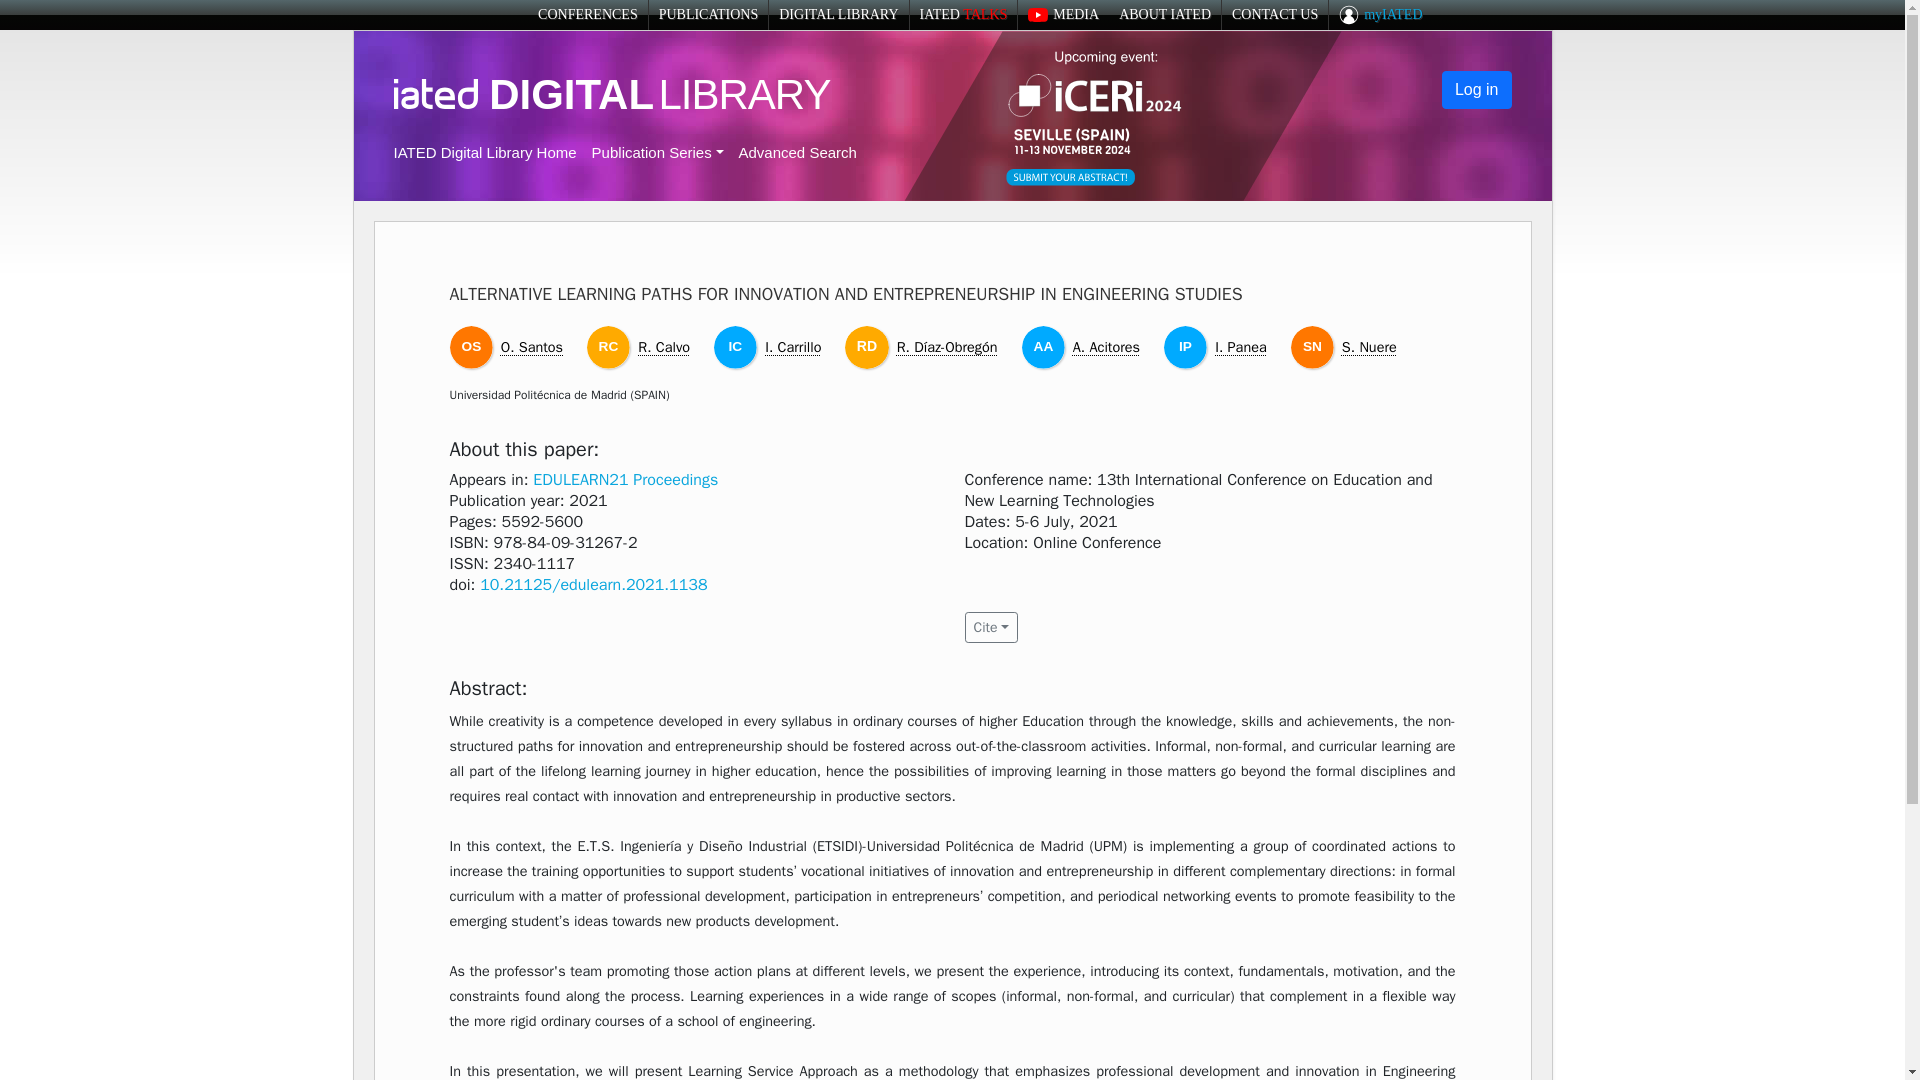  Describe the element at coordinates (1370, 347) in the screenshot. I see `S. Nuere` at that location.